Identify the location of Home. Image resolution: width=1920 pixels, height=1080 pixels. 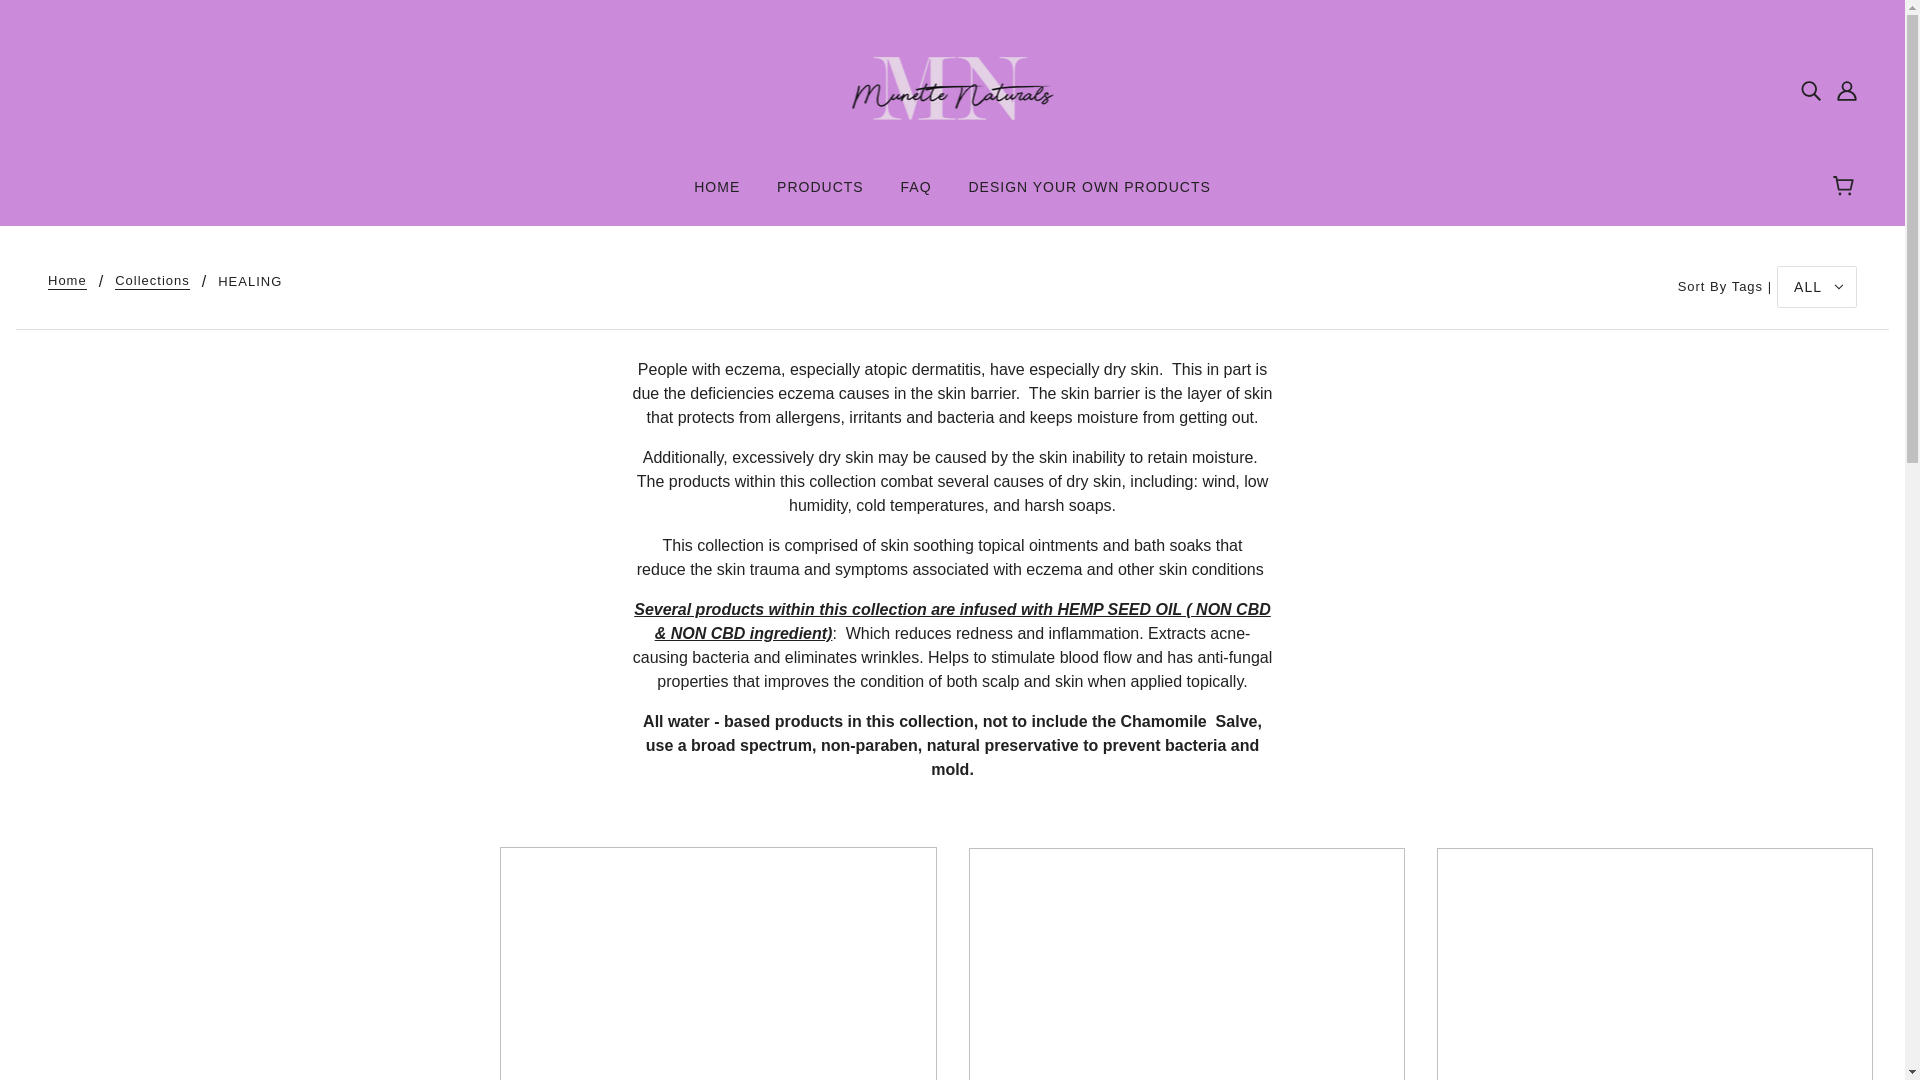
(67, 282).